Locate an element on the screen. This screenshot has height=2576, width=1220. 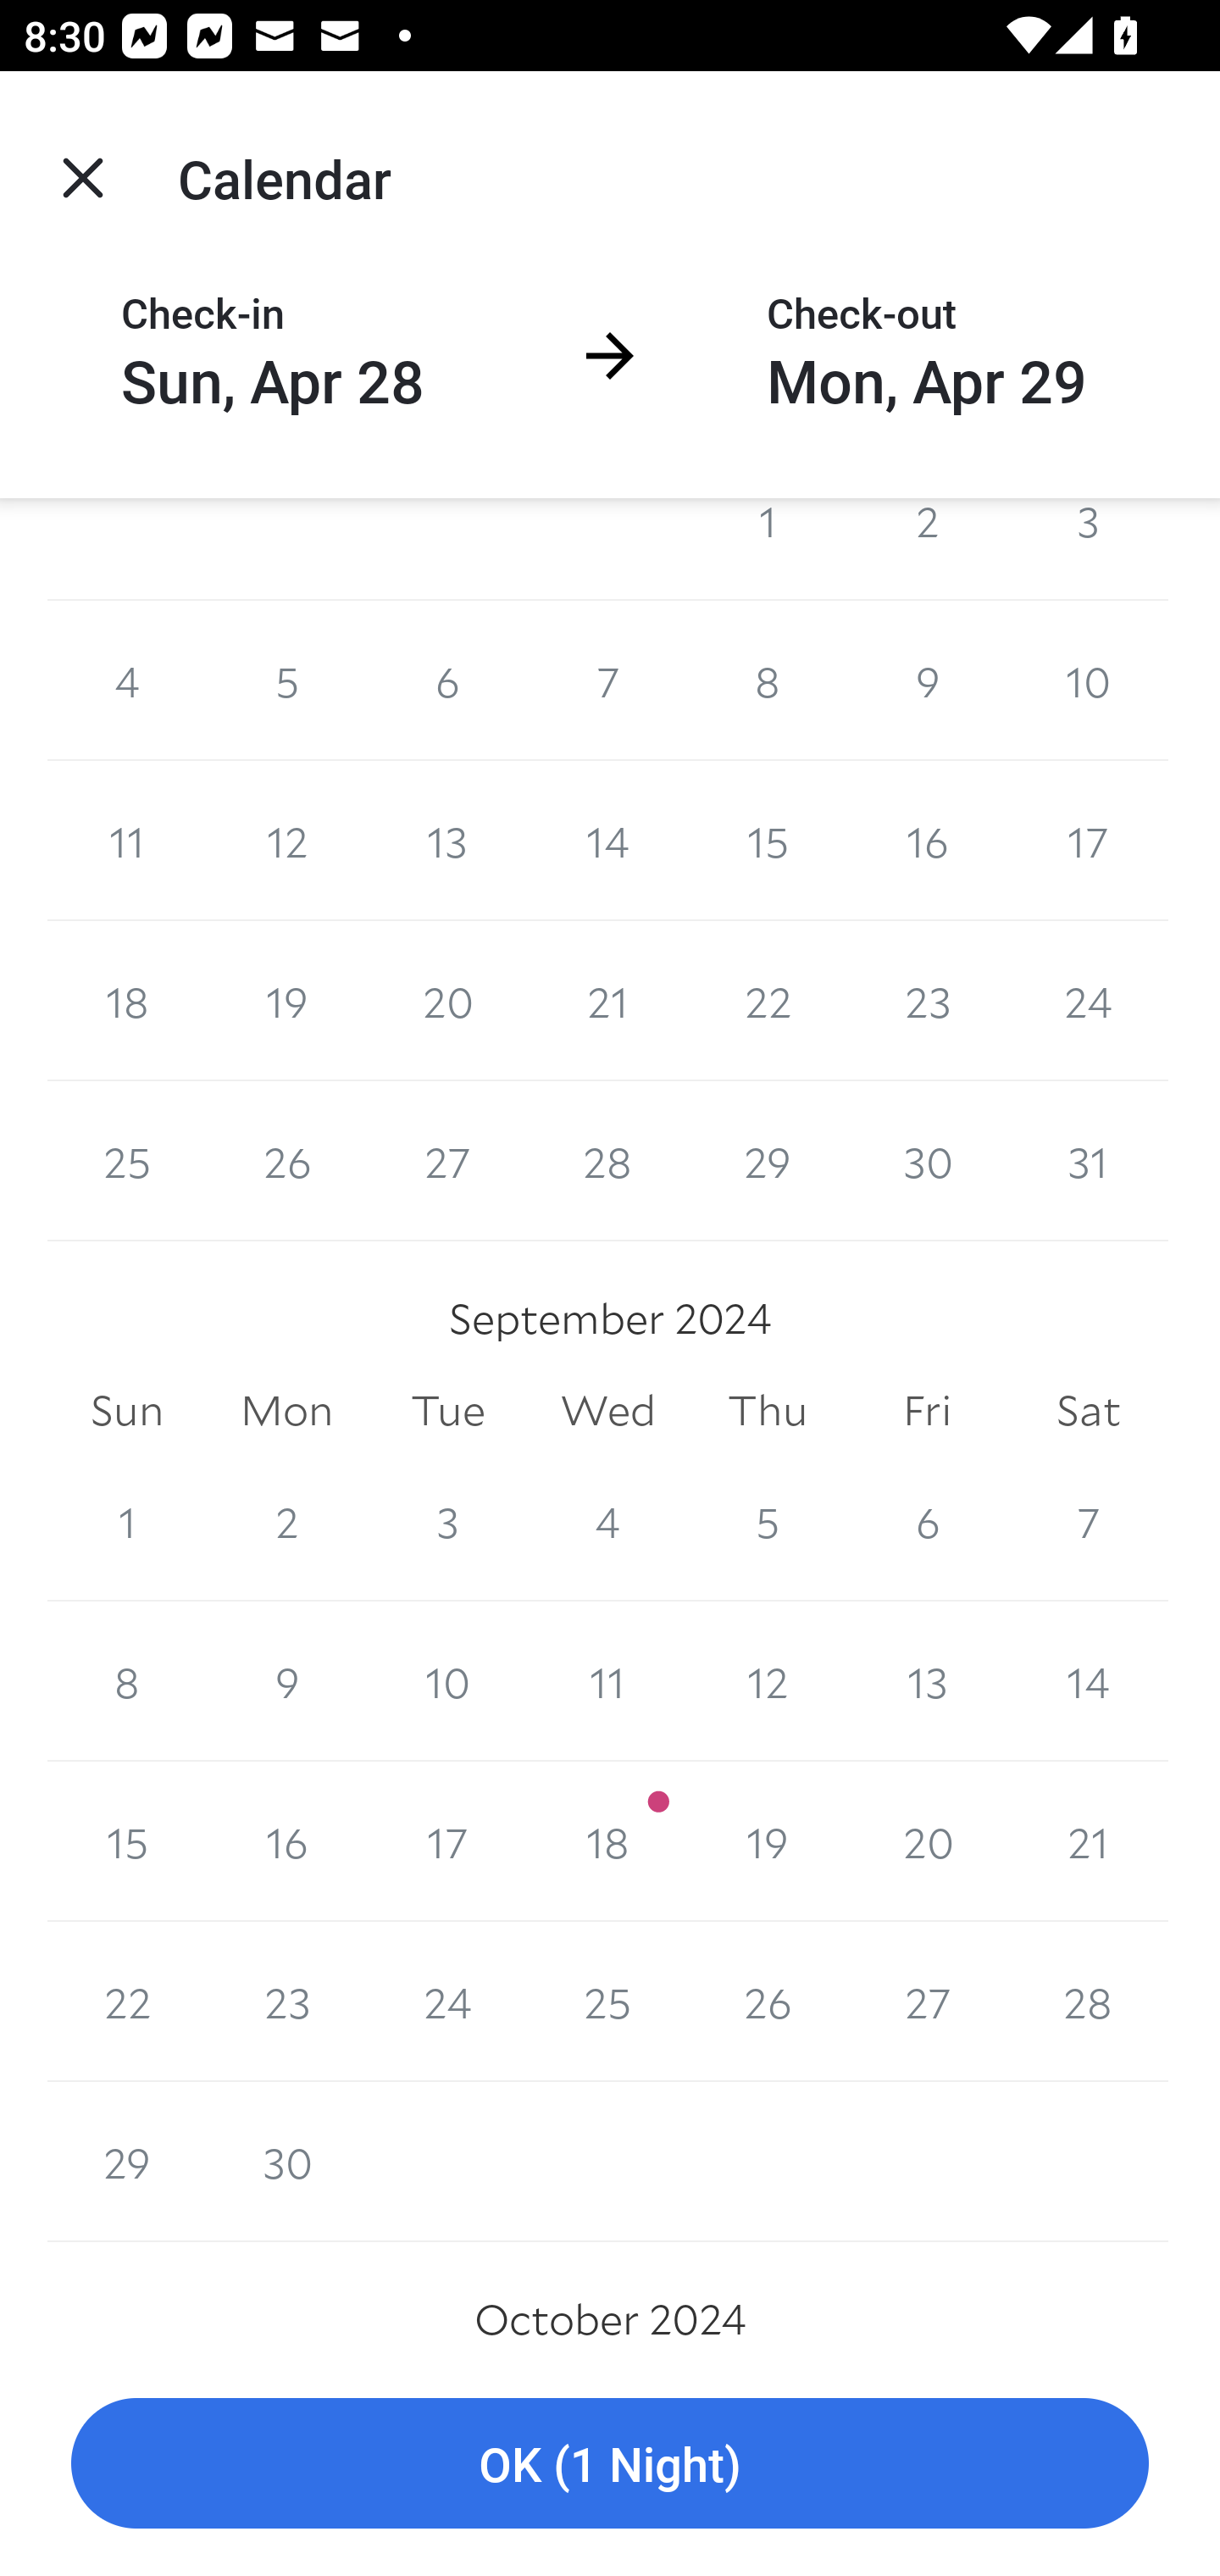
20 20 August 2024 is located at coordinates (447, 1002).